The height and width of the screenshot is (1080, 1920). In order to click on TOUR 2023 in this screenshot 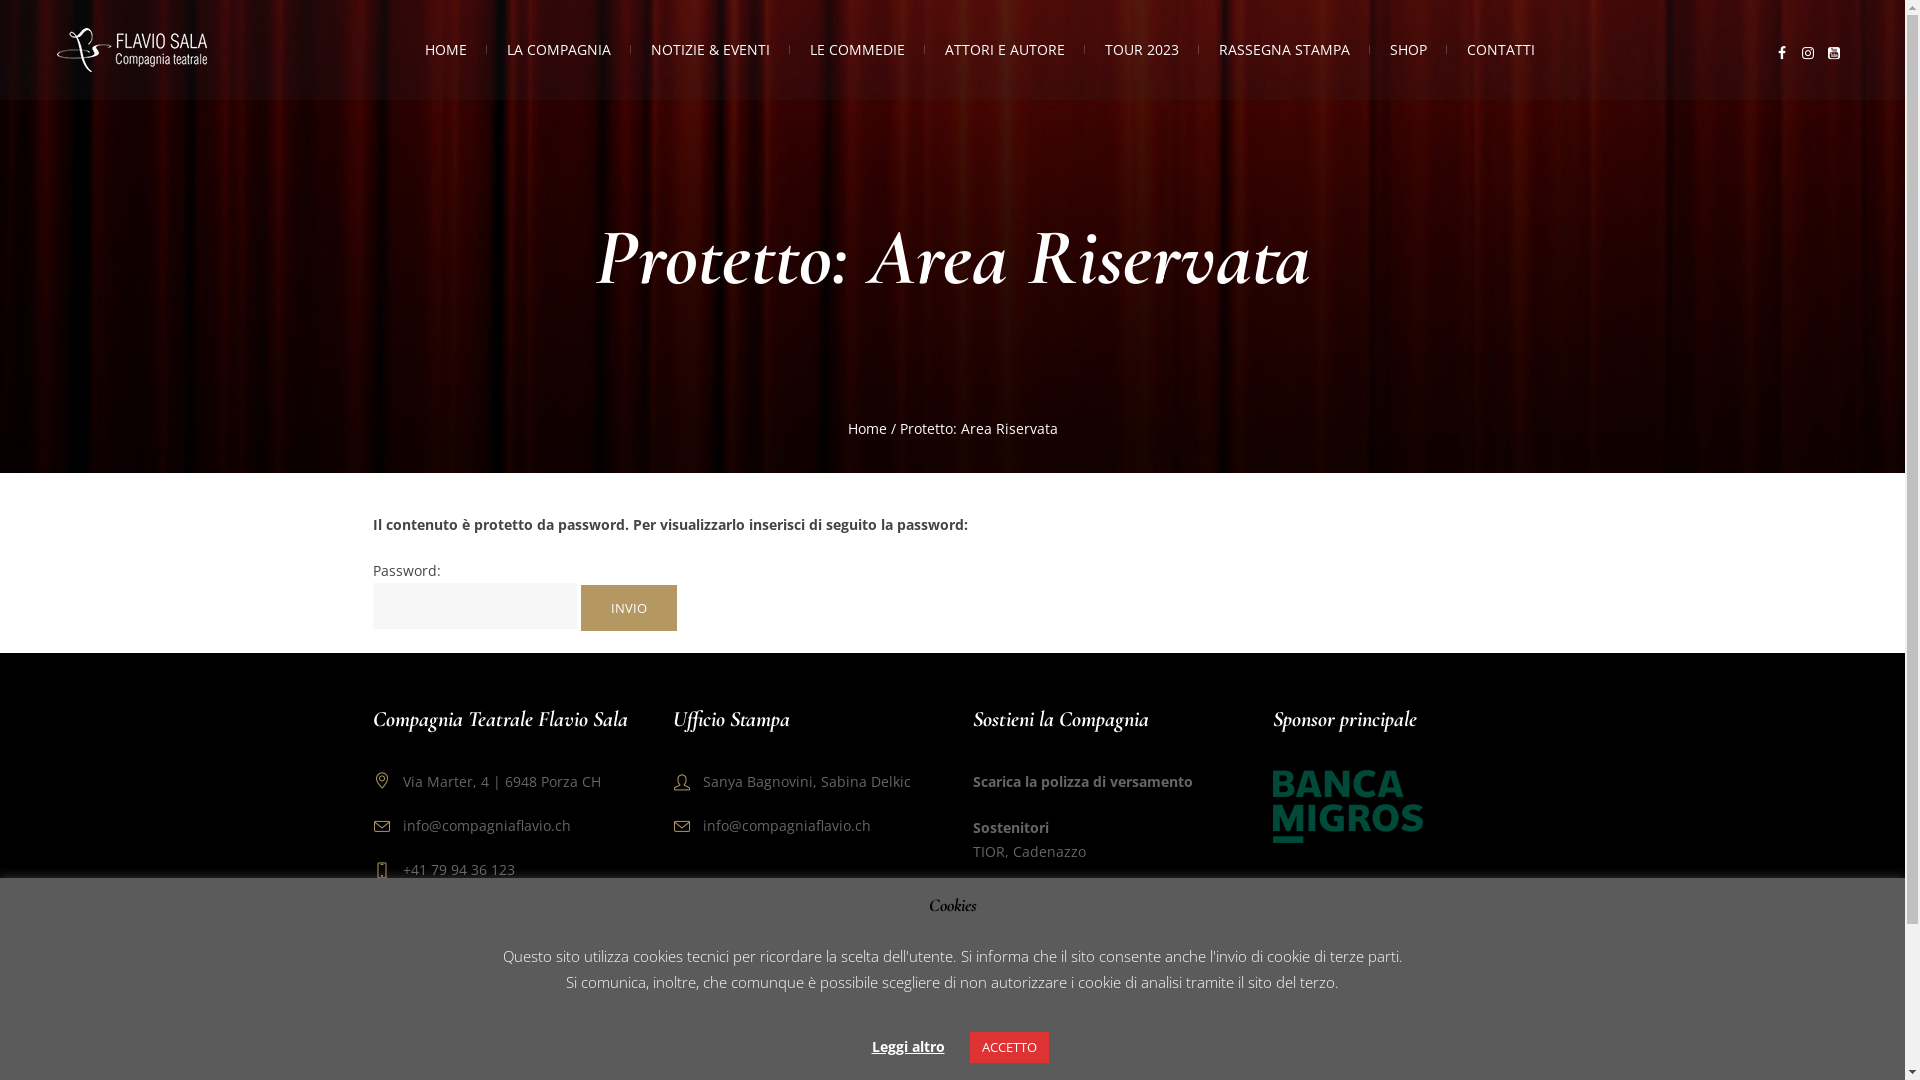, I will do `click(1141, 50)`.